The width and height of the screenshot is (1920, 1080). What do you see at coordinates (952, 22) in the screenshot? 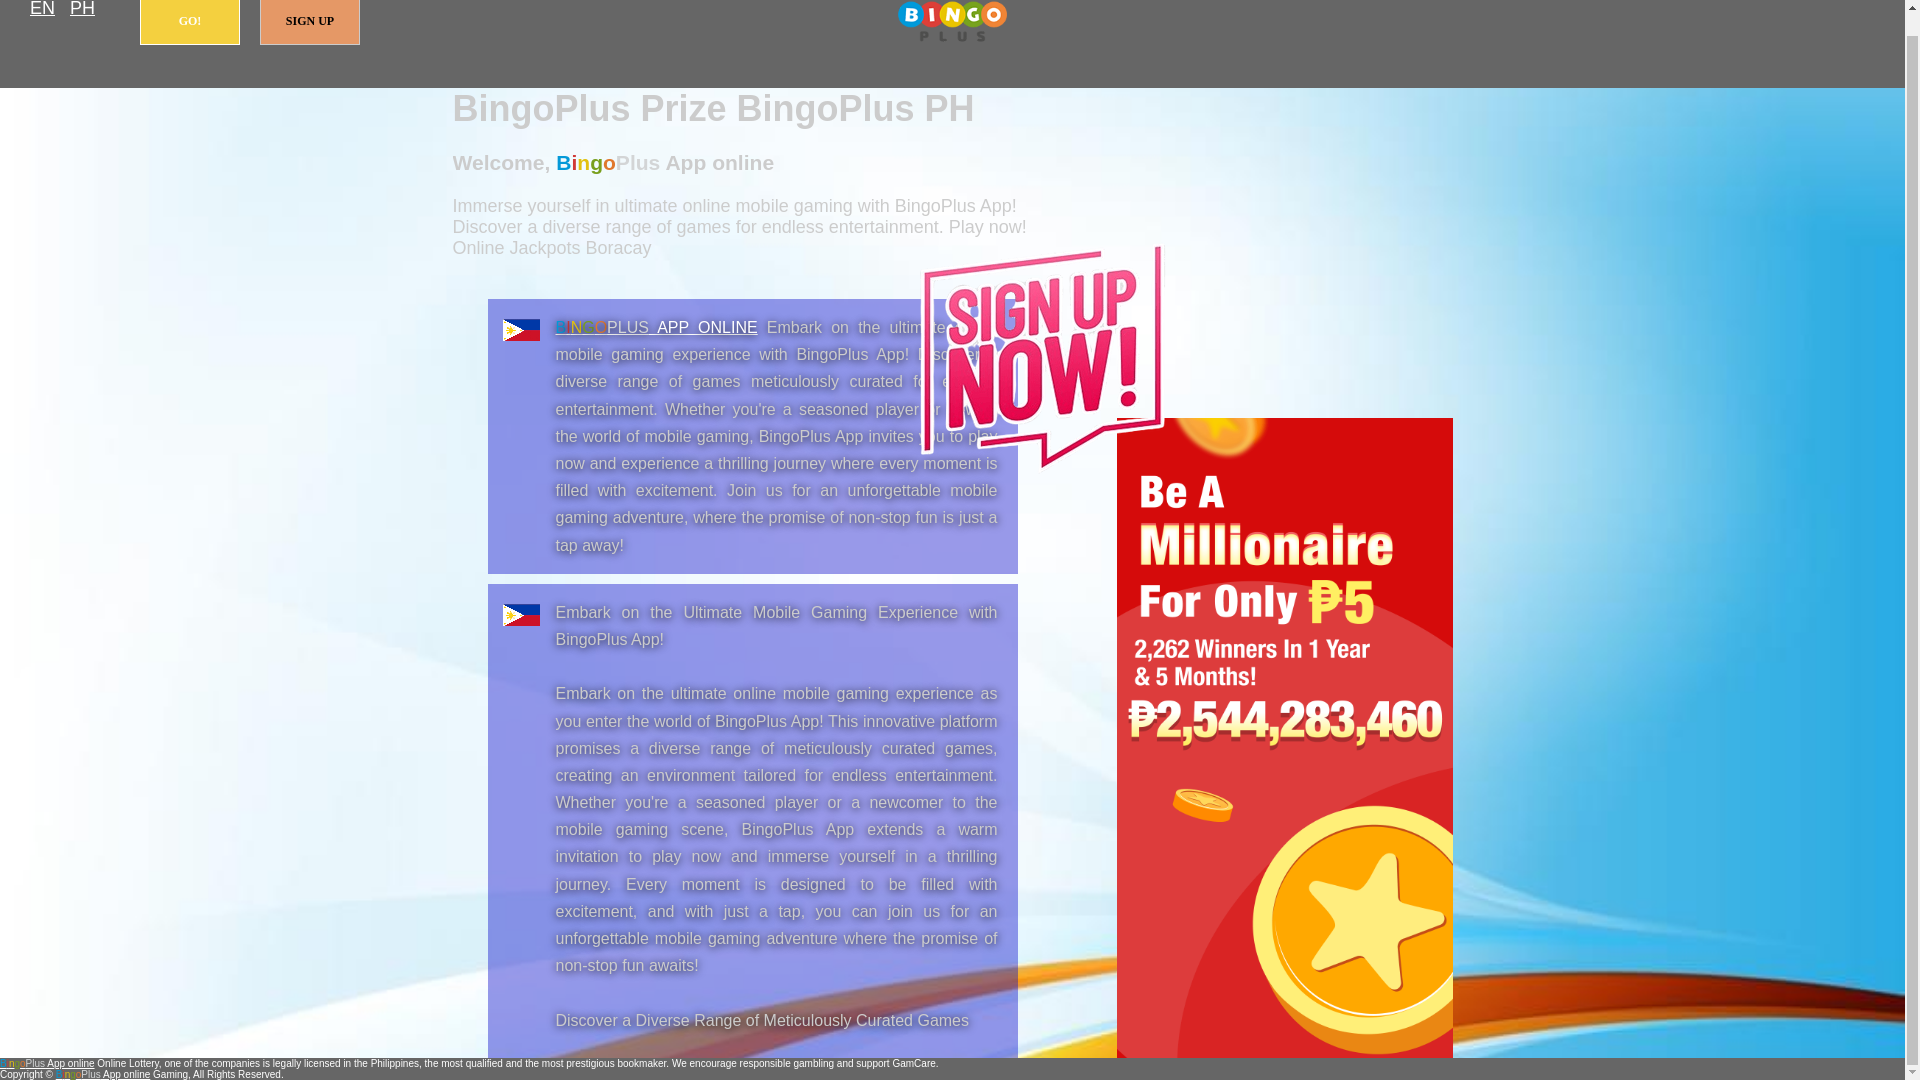
I see `BingoPlus App online` at bounding box center [952, 22].